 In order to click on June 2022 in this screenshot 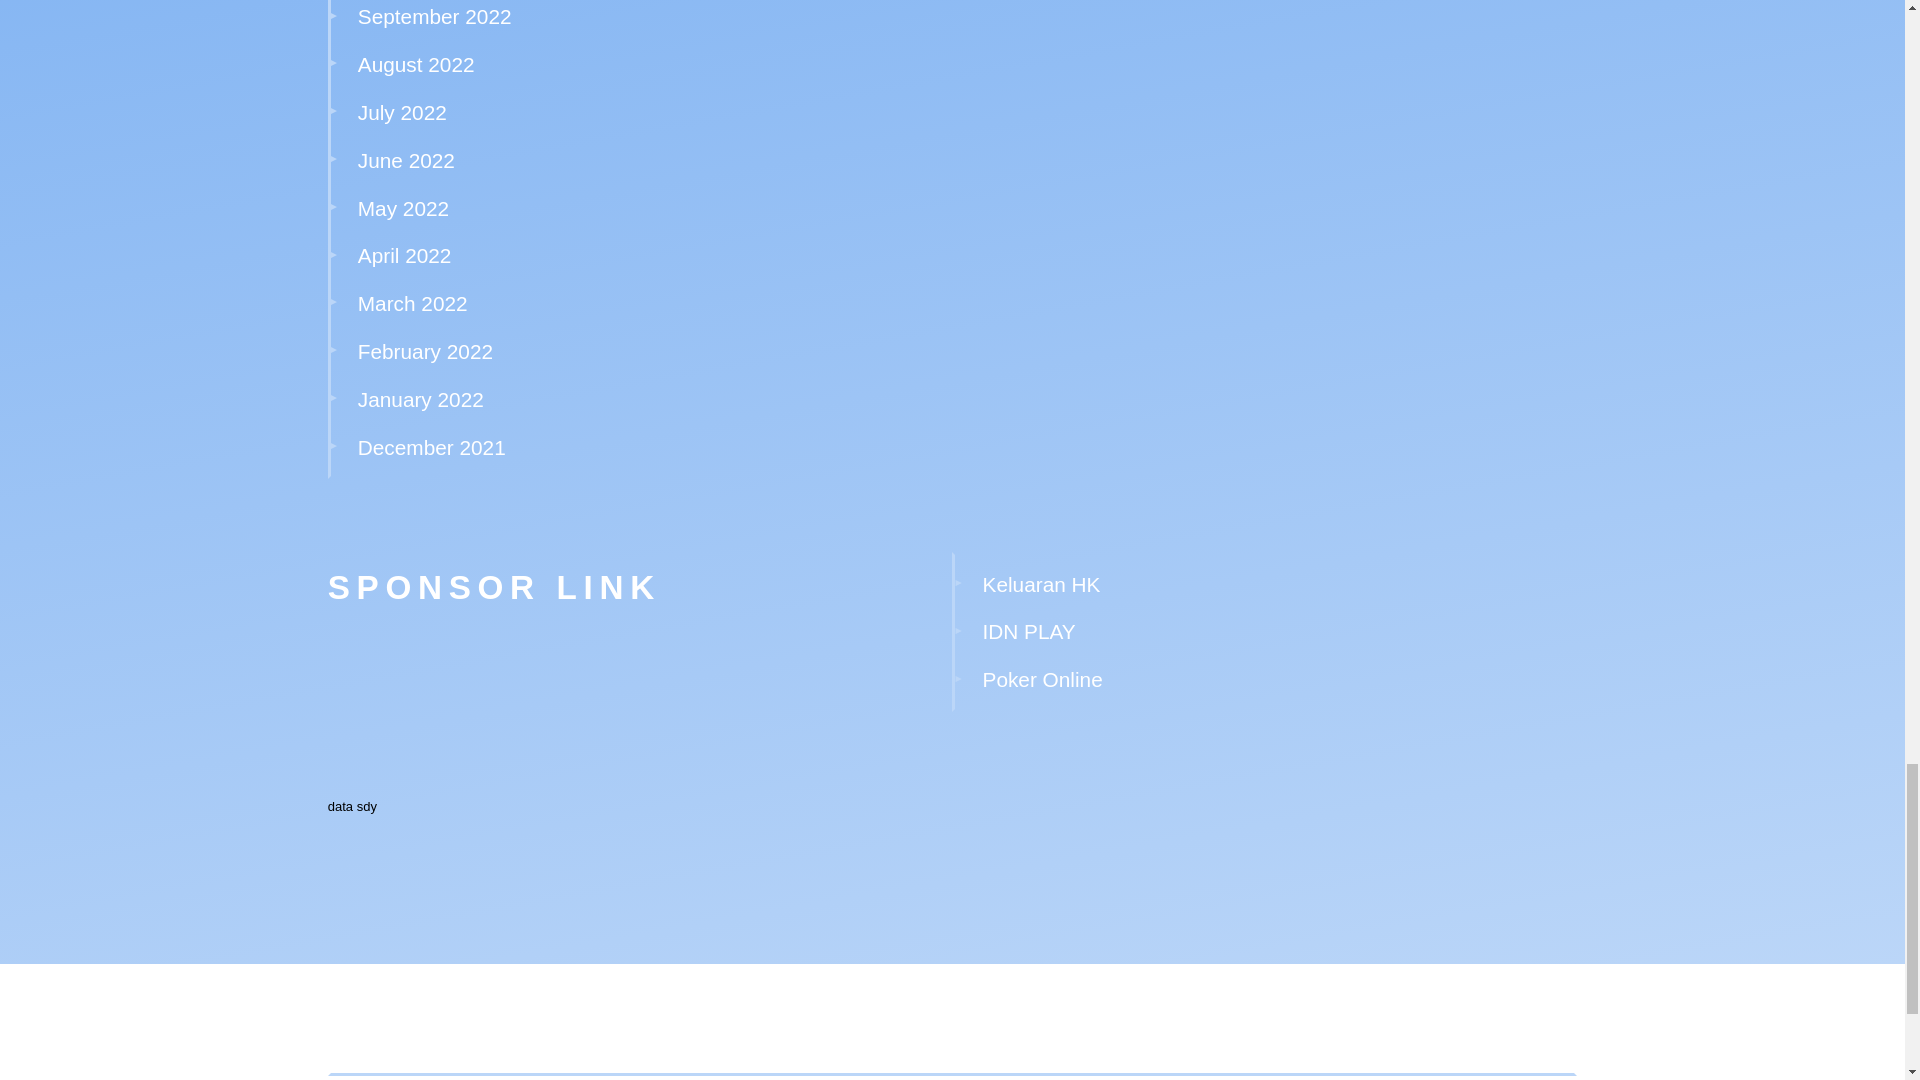, I will do `click(406, 160)`.